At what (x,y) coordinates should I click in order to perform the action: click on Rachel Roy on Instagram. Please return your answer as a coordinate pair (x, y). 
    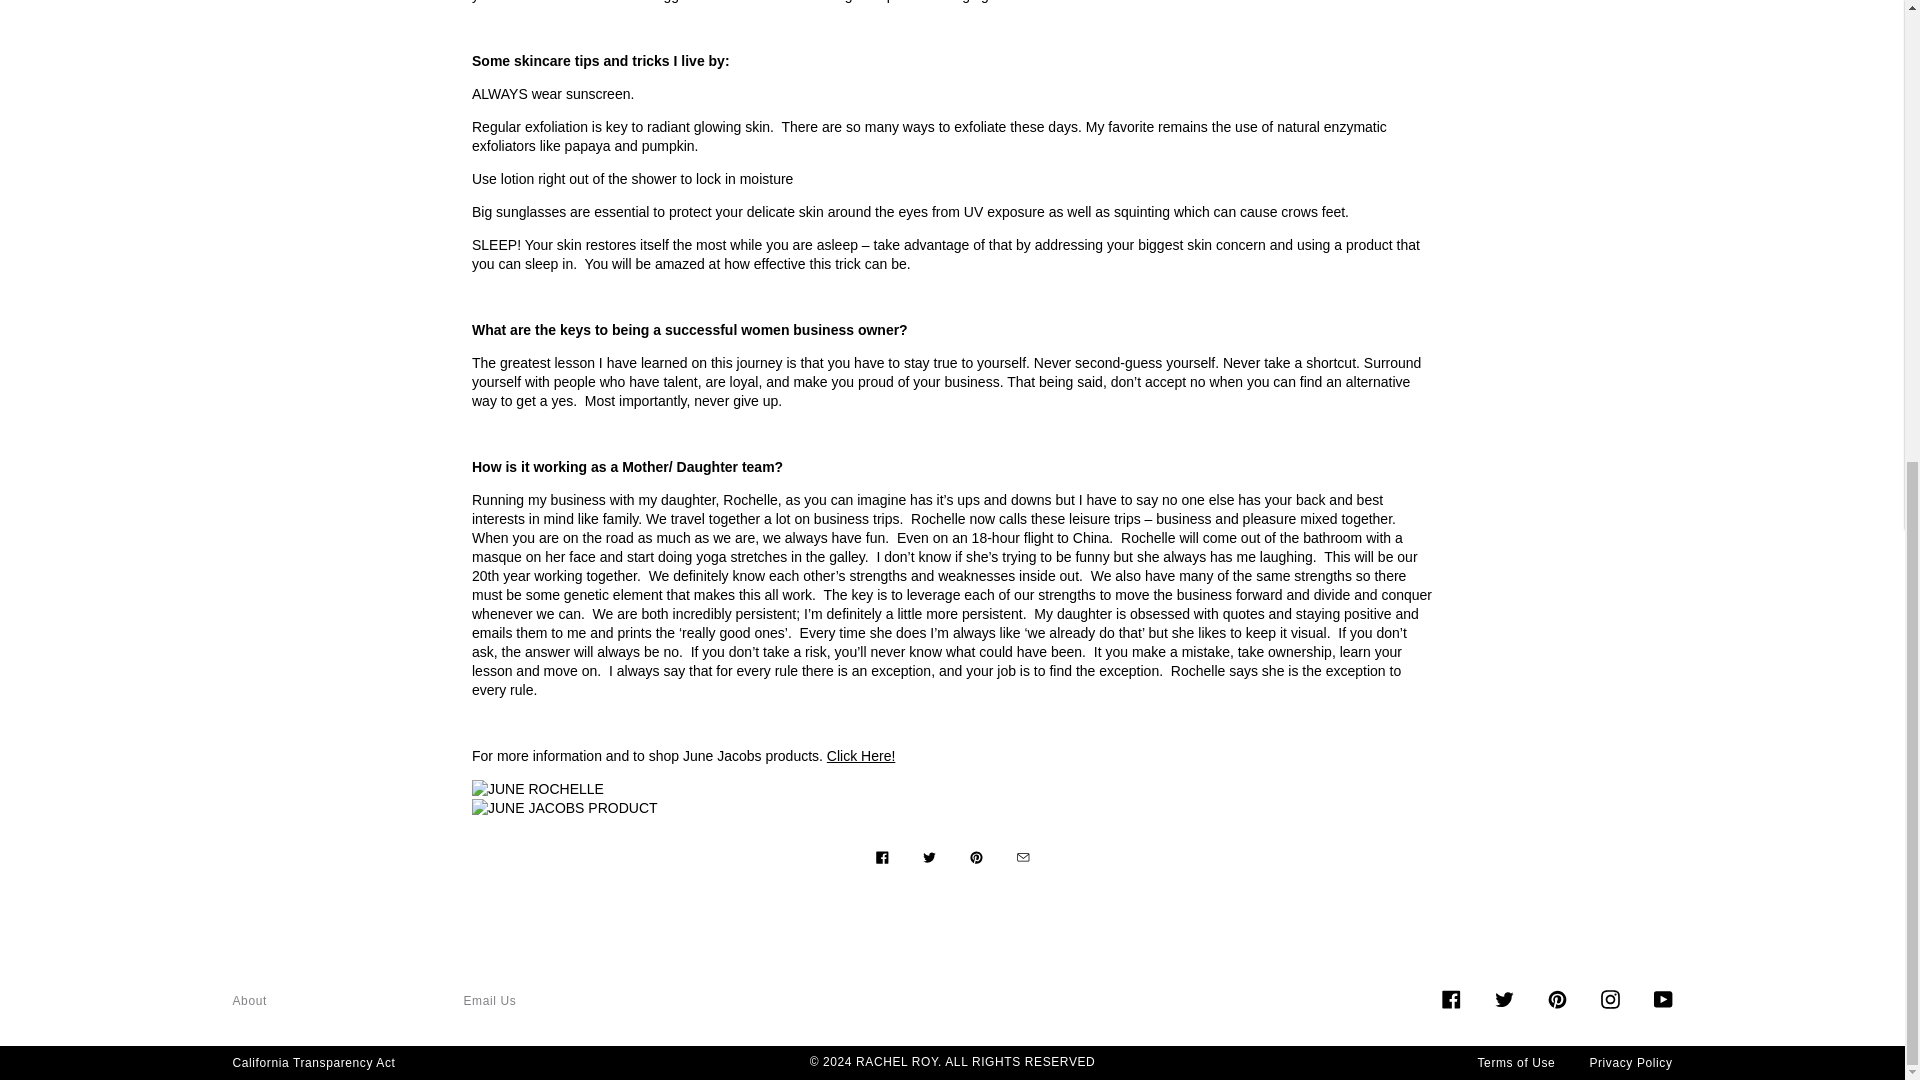
    Looking at the image, I should click on (1608, 997).